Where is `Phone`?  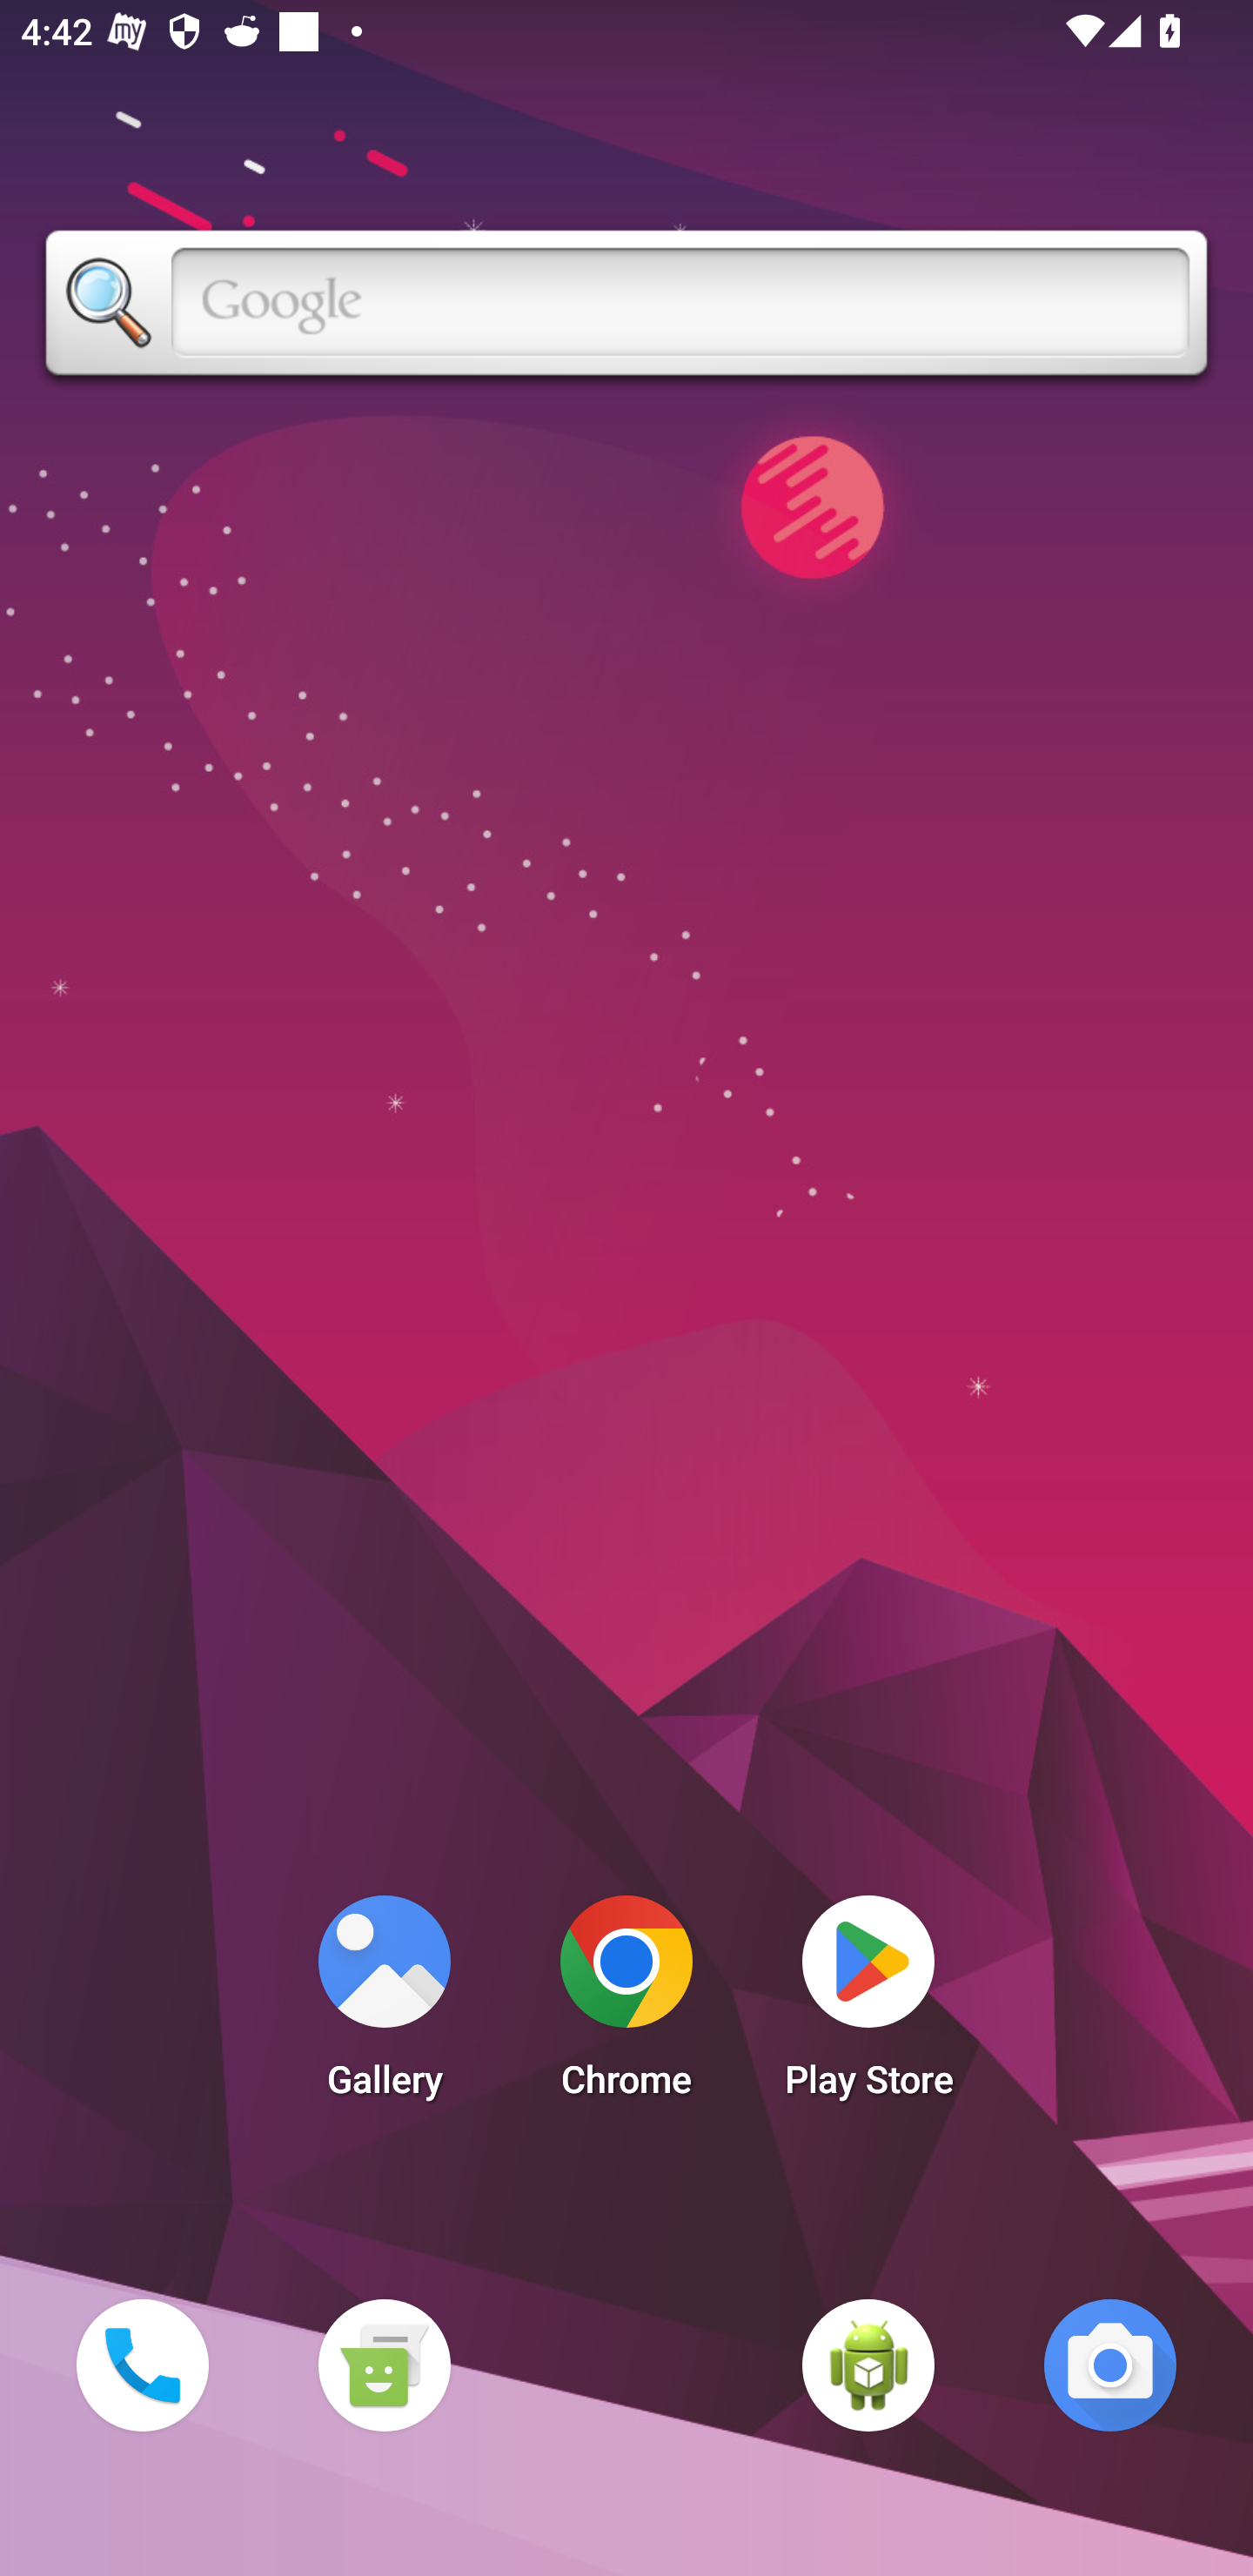 Phone is located at coordinates (142, 2365).